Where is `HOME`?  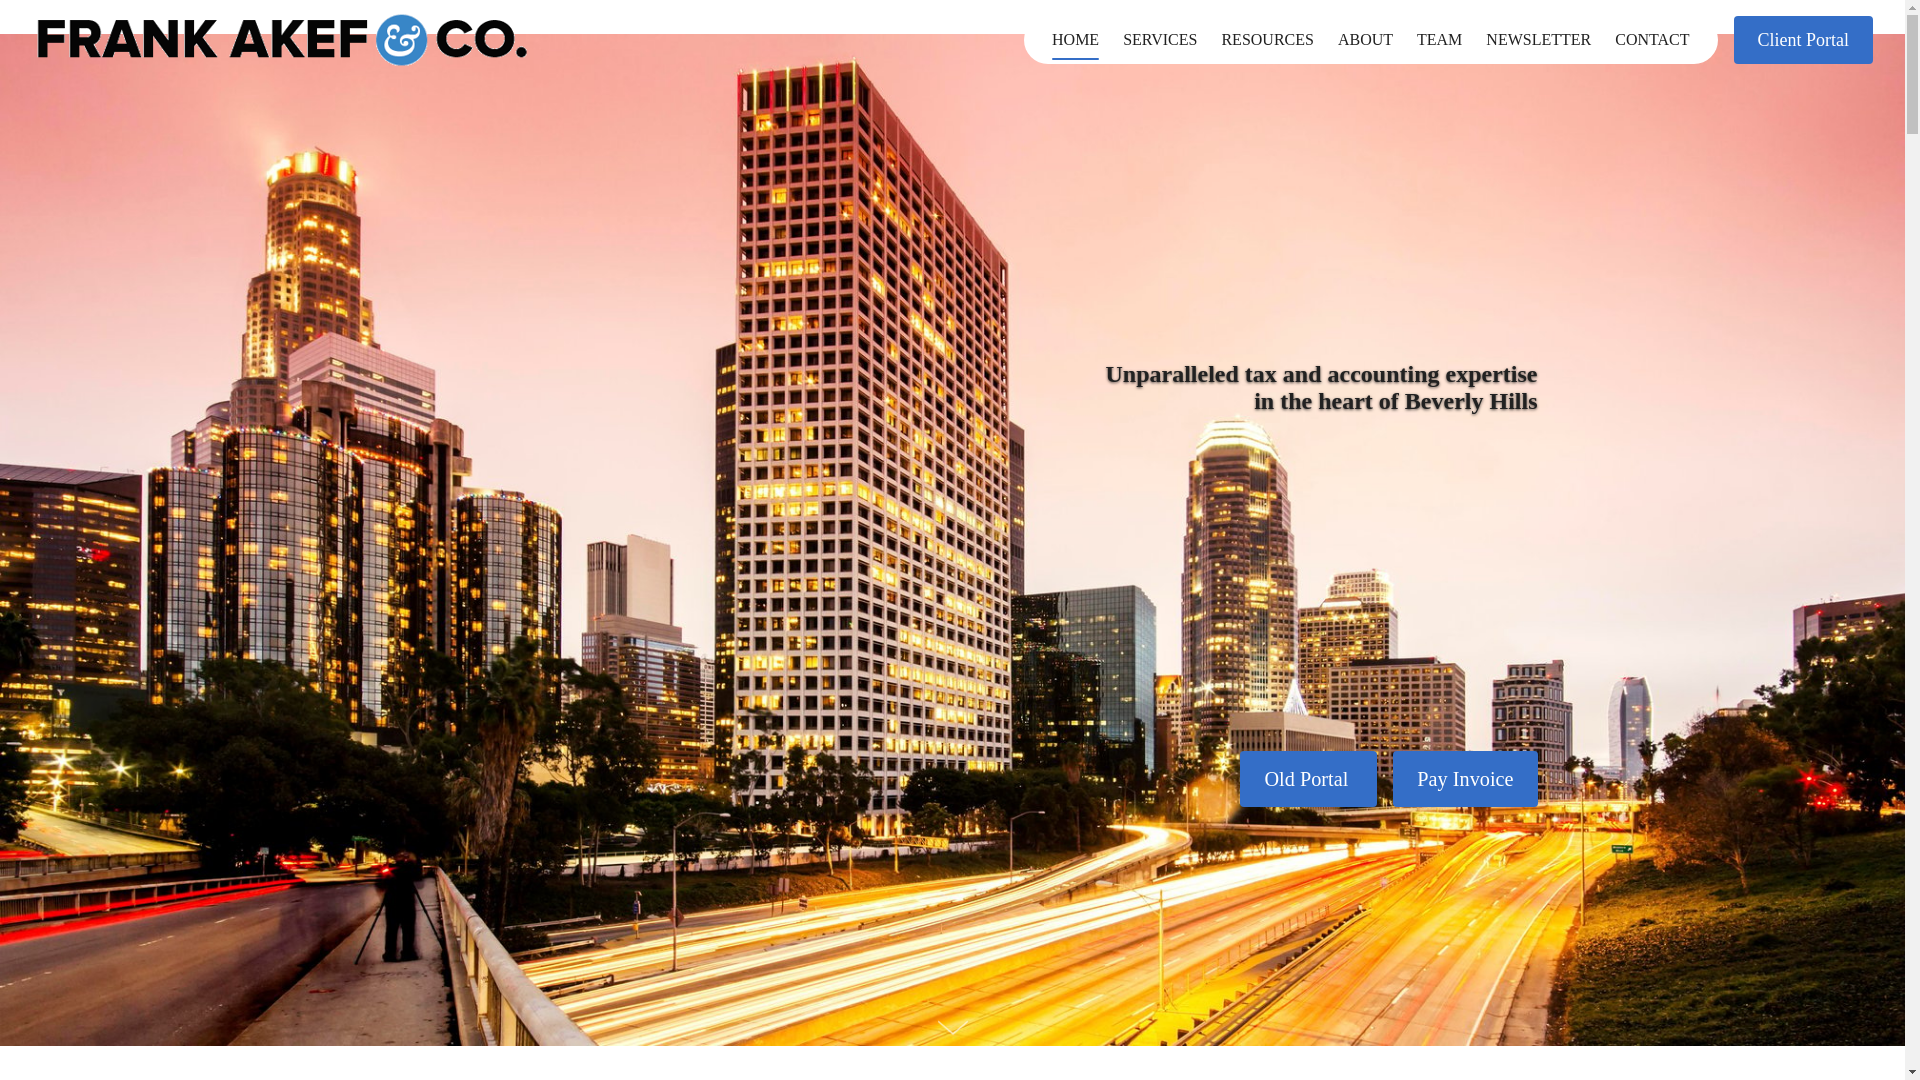
HOME is located at coordinates (1076, 40).